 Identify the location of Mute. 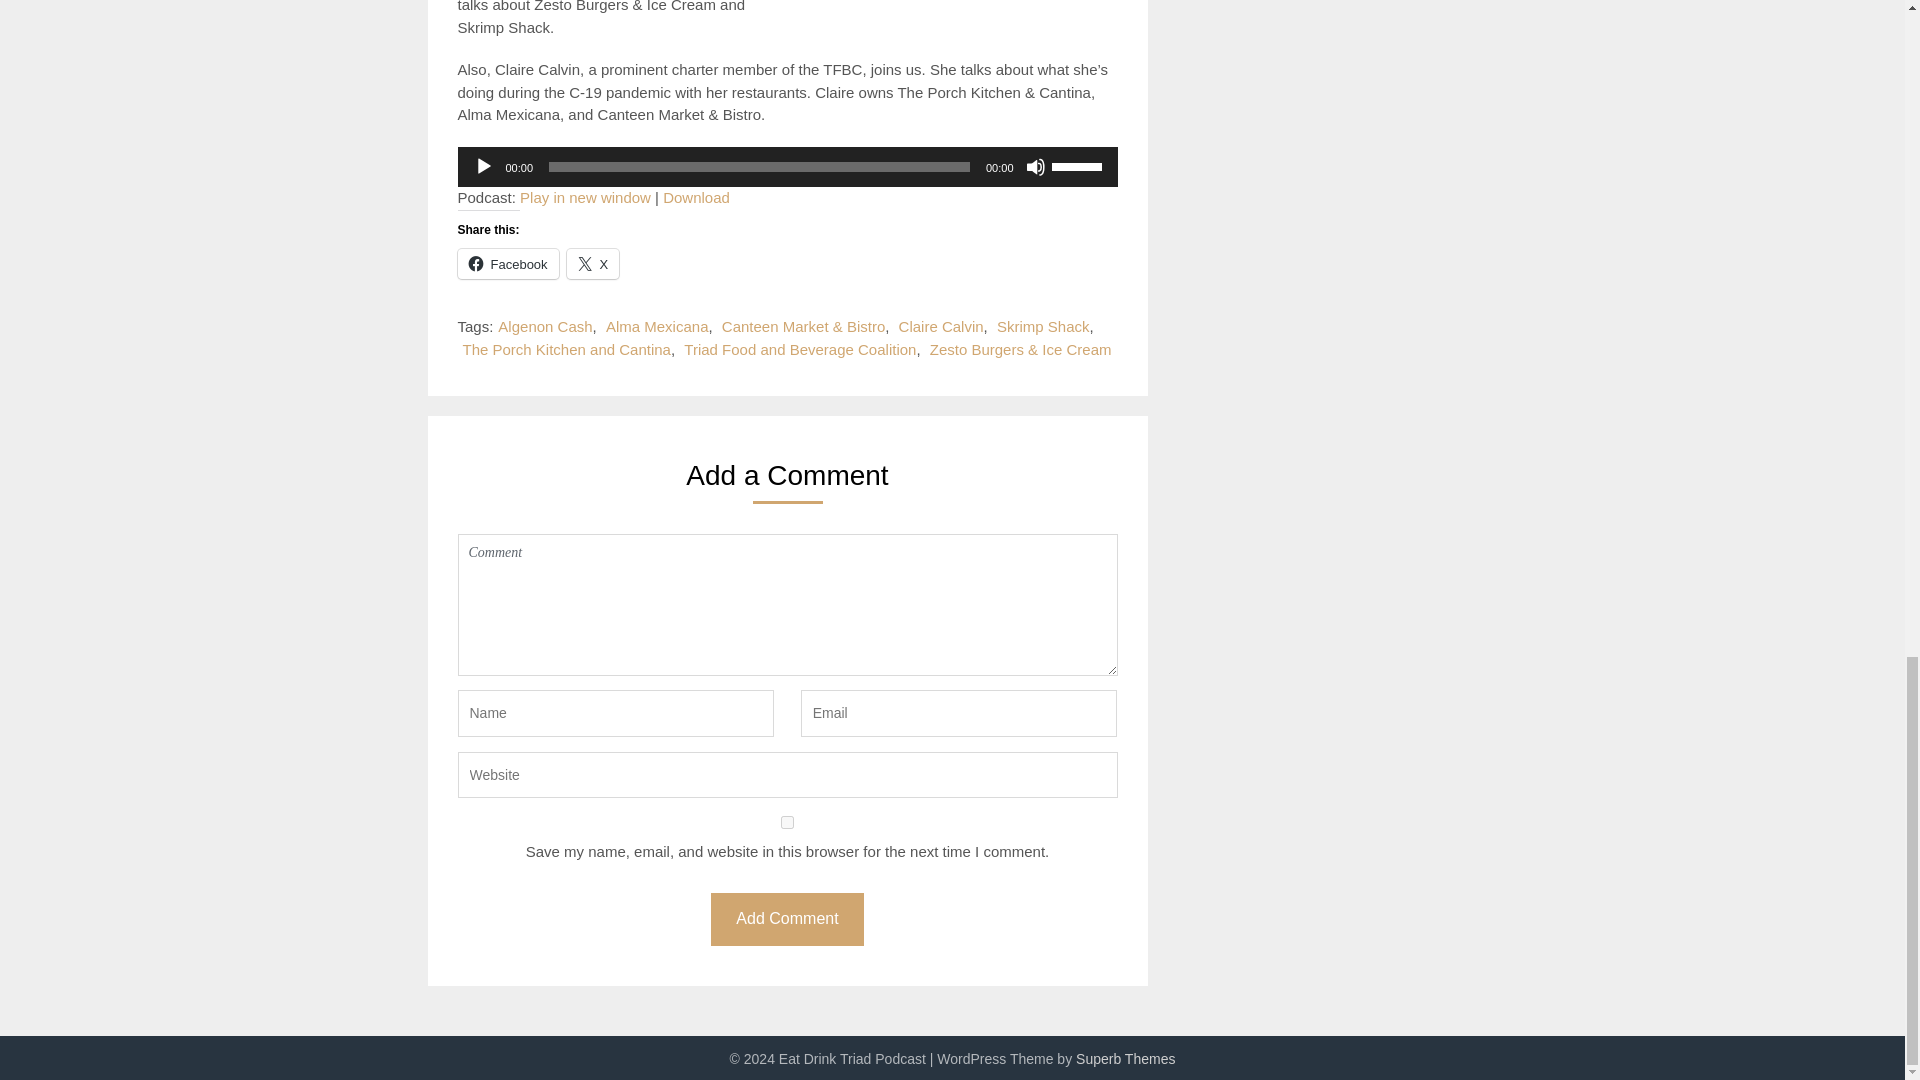
(1036, 166).